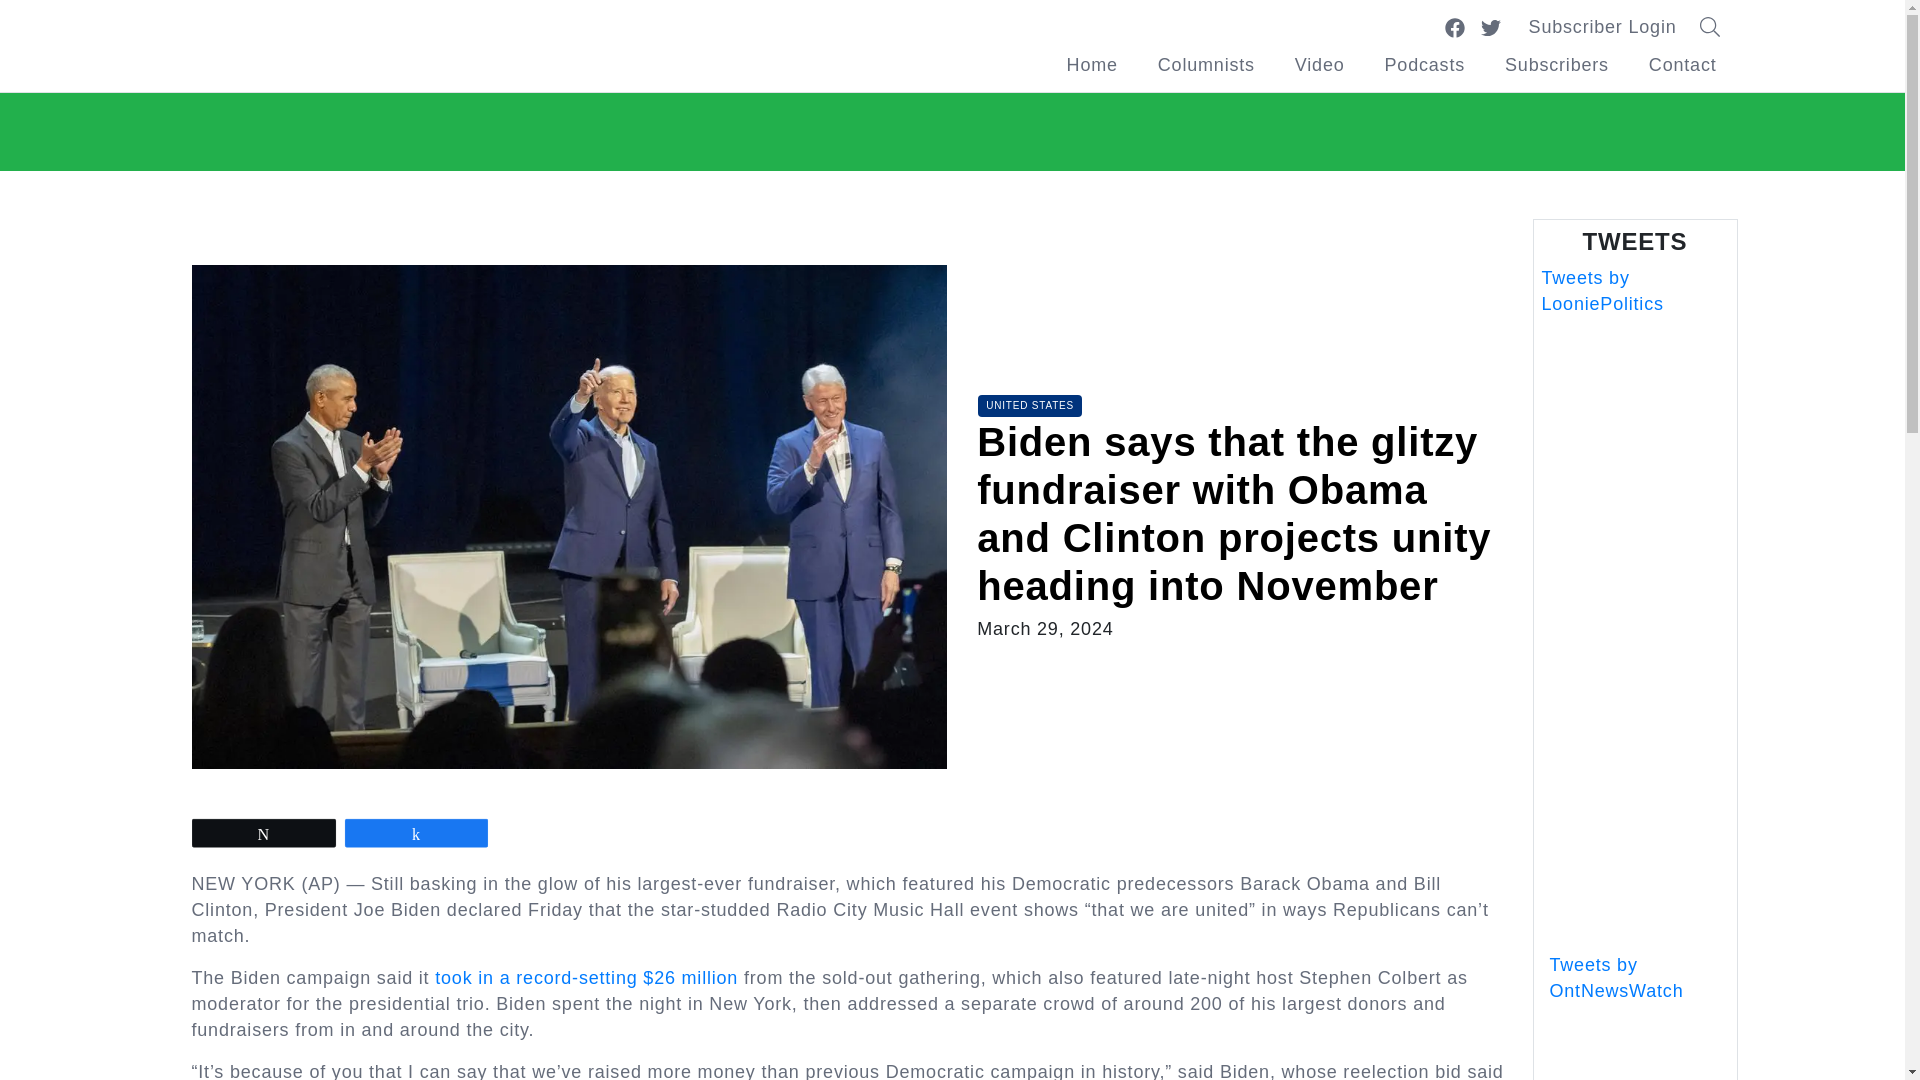 Image resolution: width=1920 pixels, height=1080 pixels. Describe the element at coordinates (1424, 65) in the screenshot. I see `Podcasts` at that location.